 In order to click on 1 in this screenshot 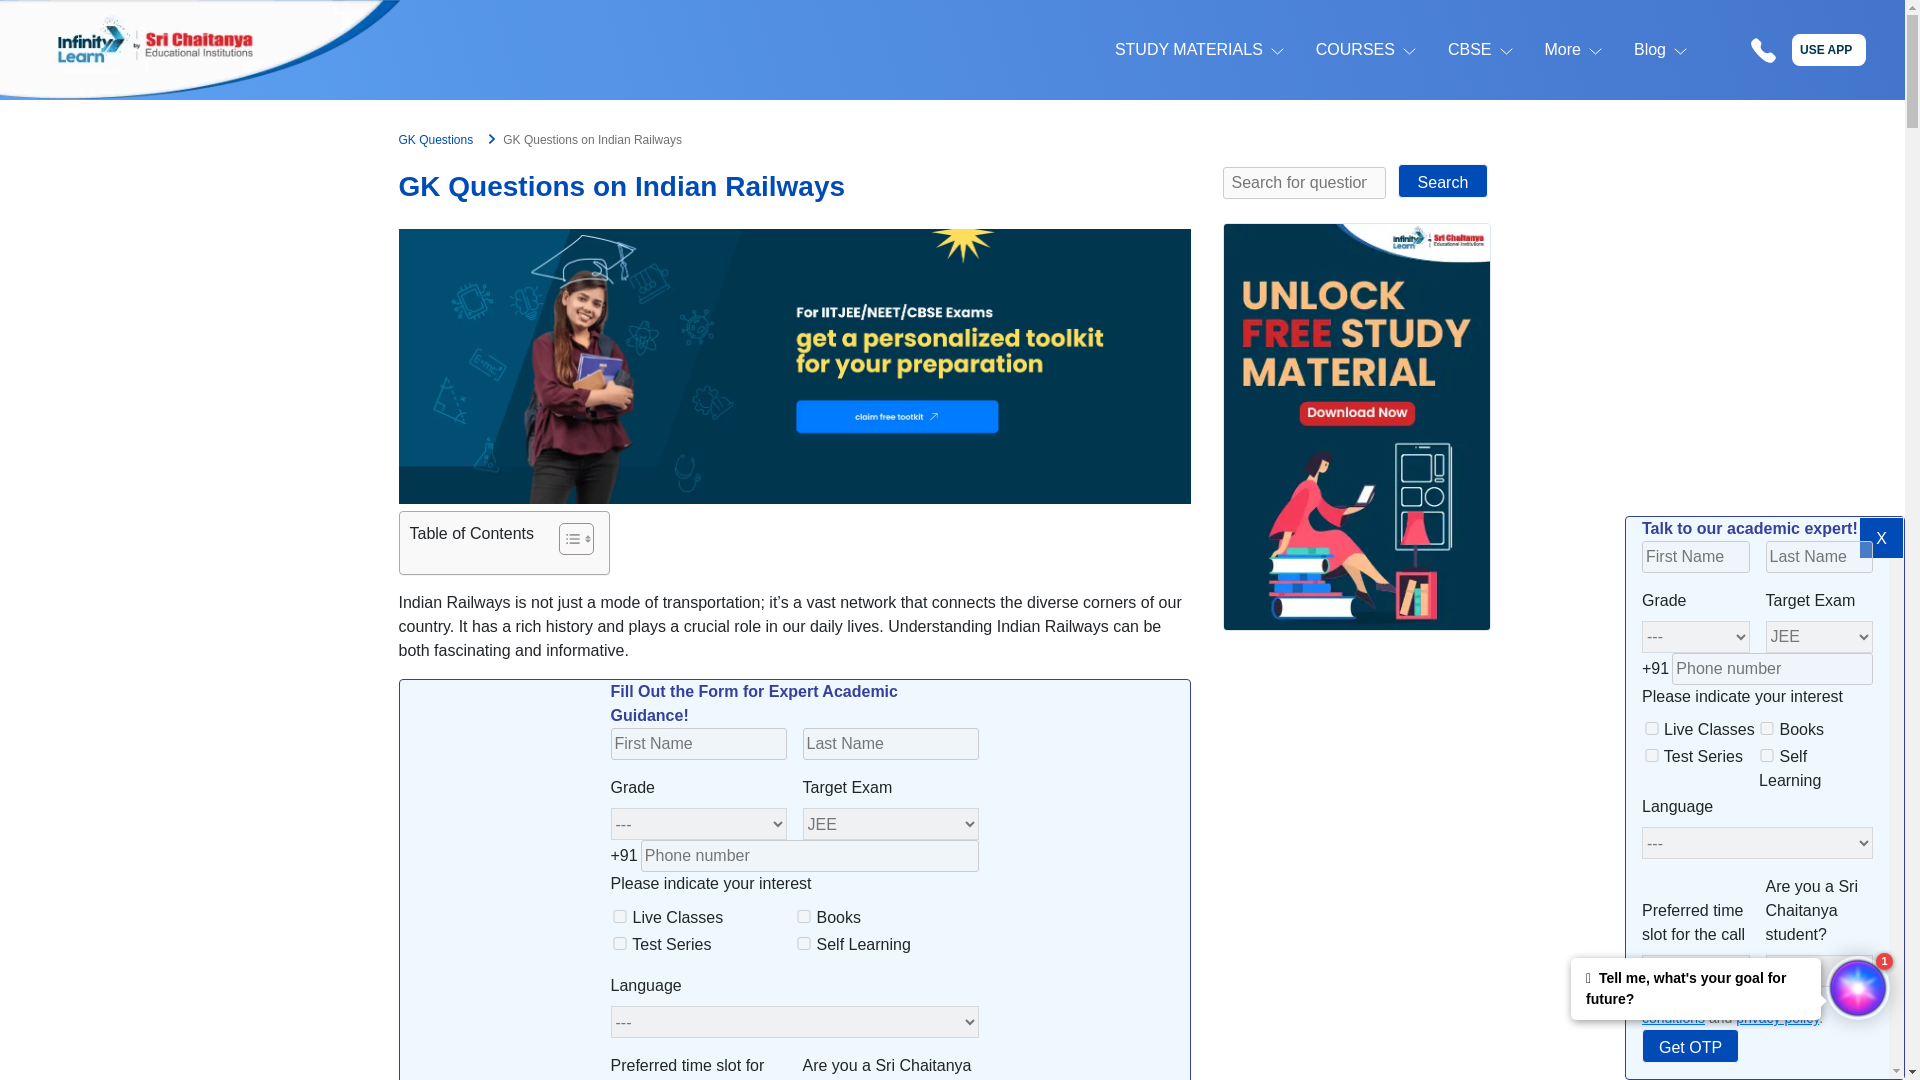, I will do `click(1650, 996)`.